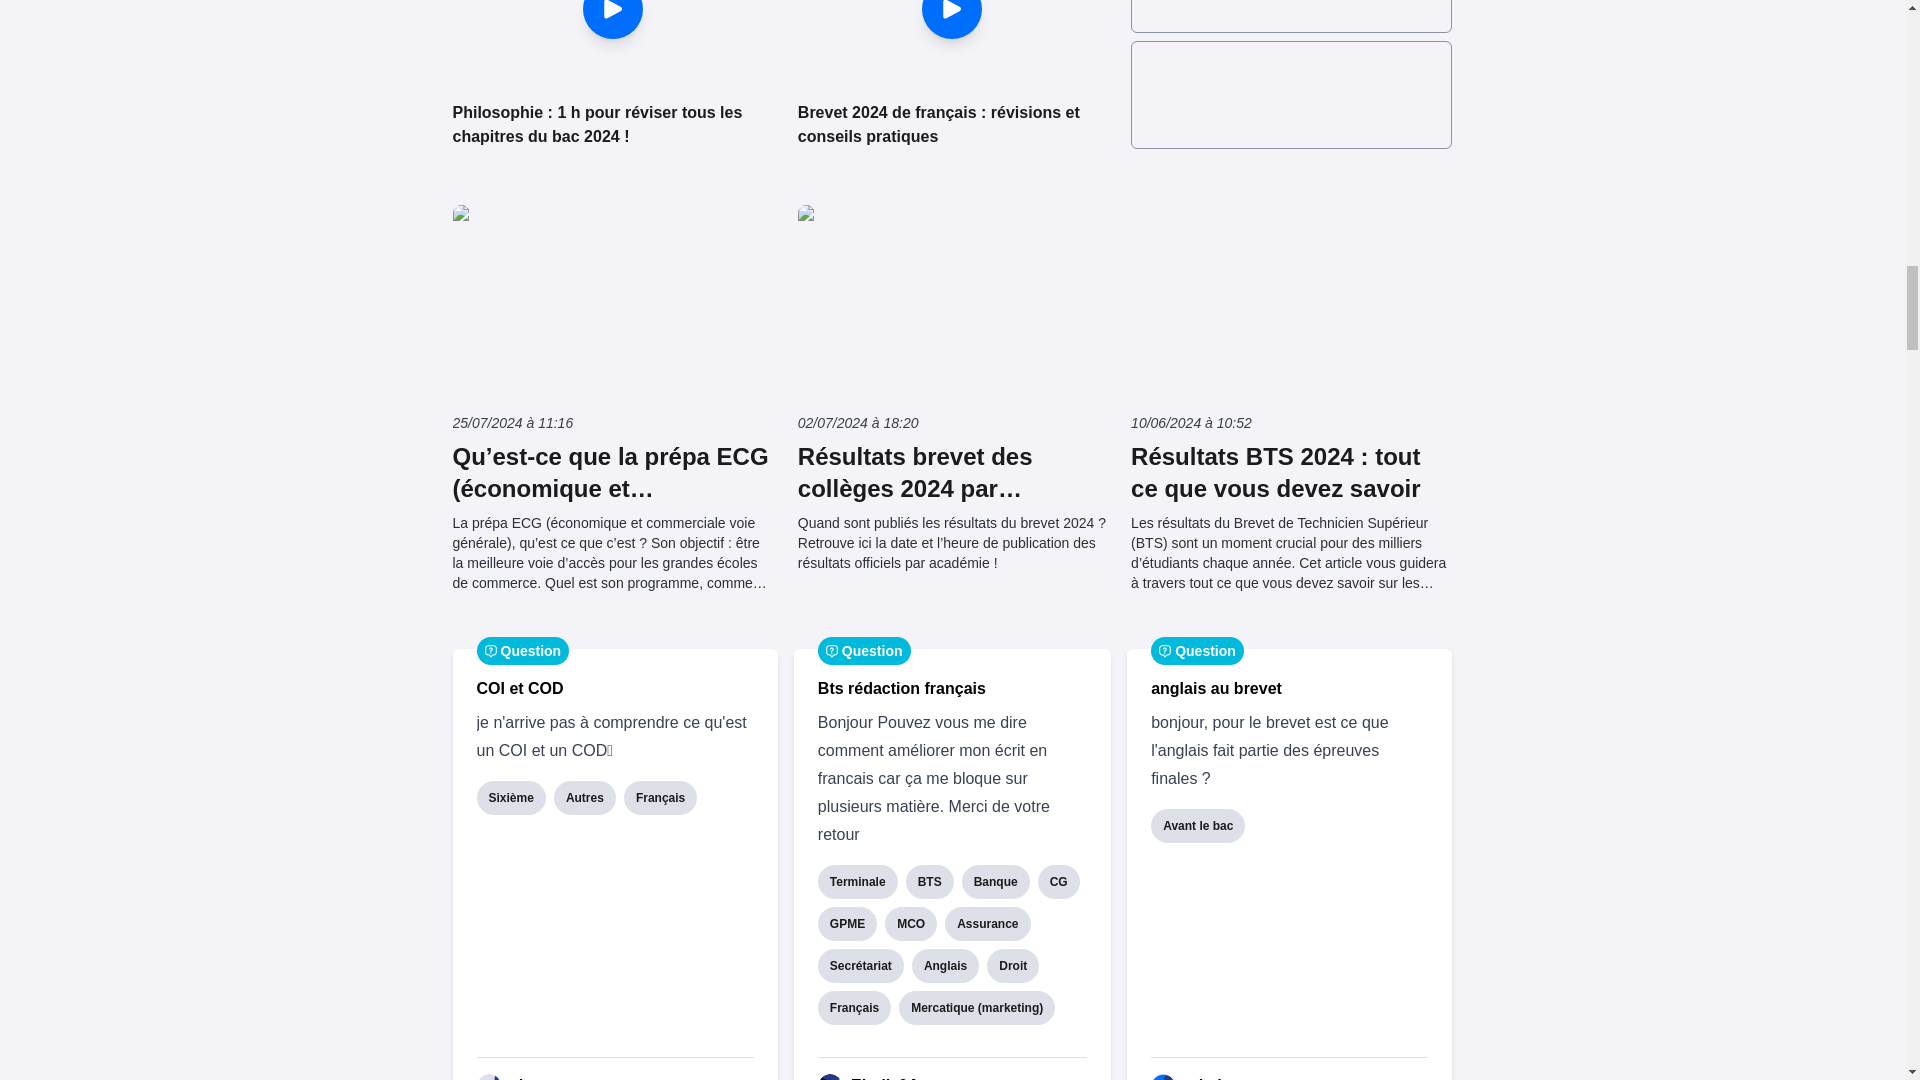 The height and width of the screenshot is (1080, 1920). What do you see at coordinates (960, 1078) in the screenshot?
I see `20 juillet 2024` at bounding box center [960, 1078].